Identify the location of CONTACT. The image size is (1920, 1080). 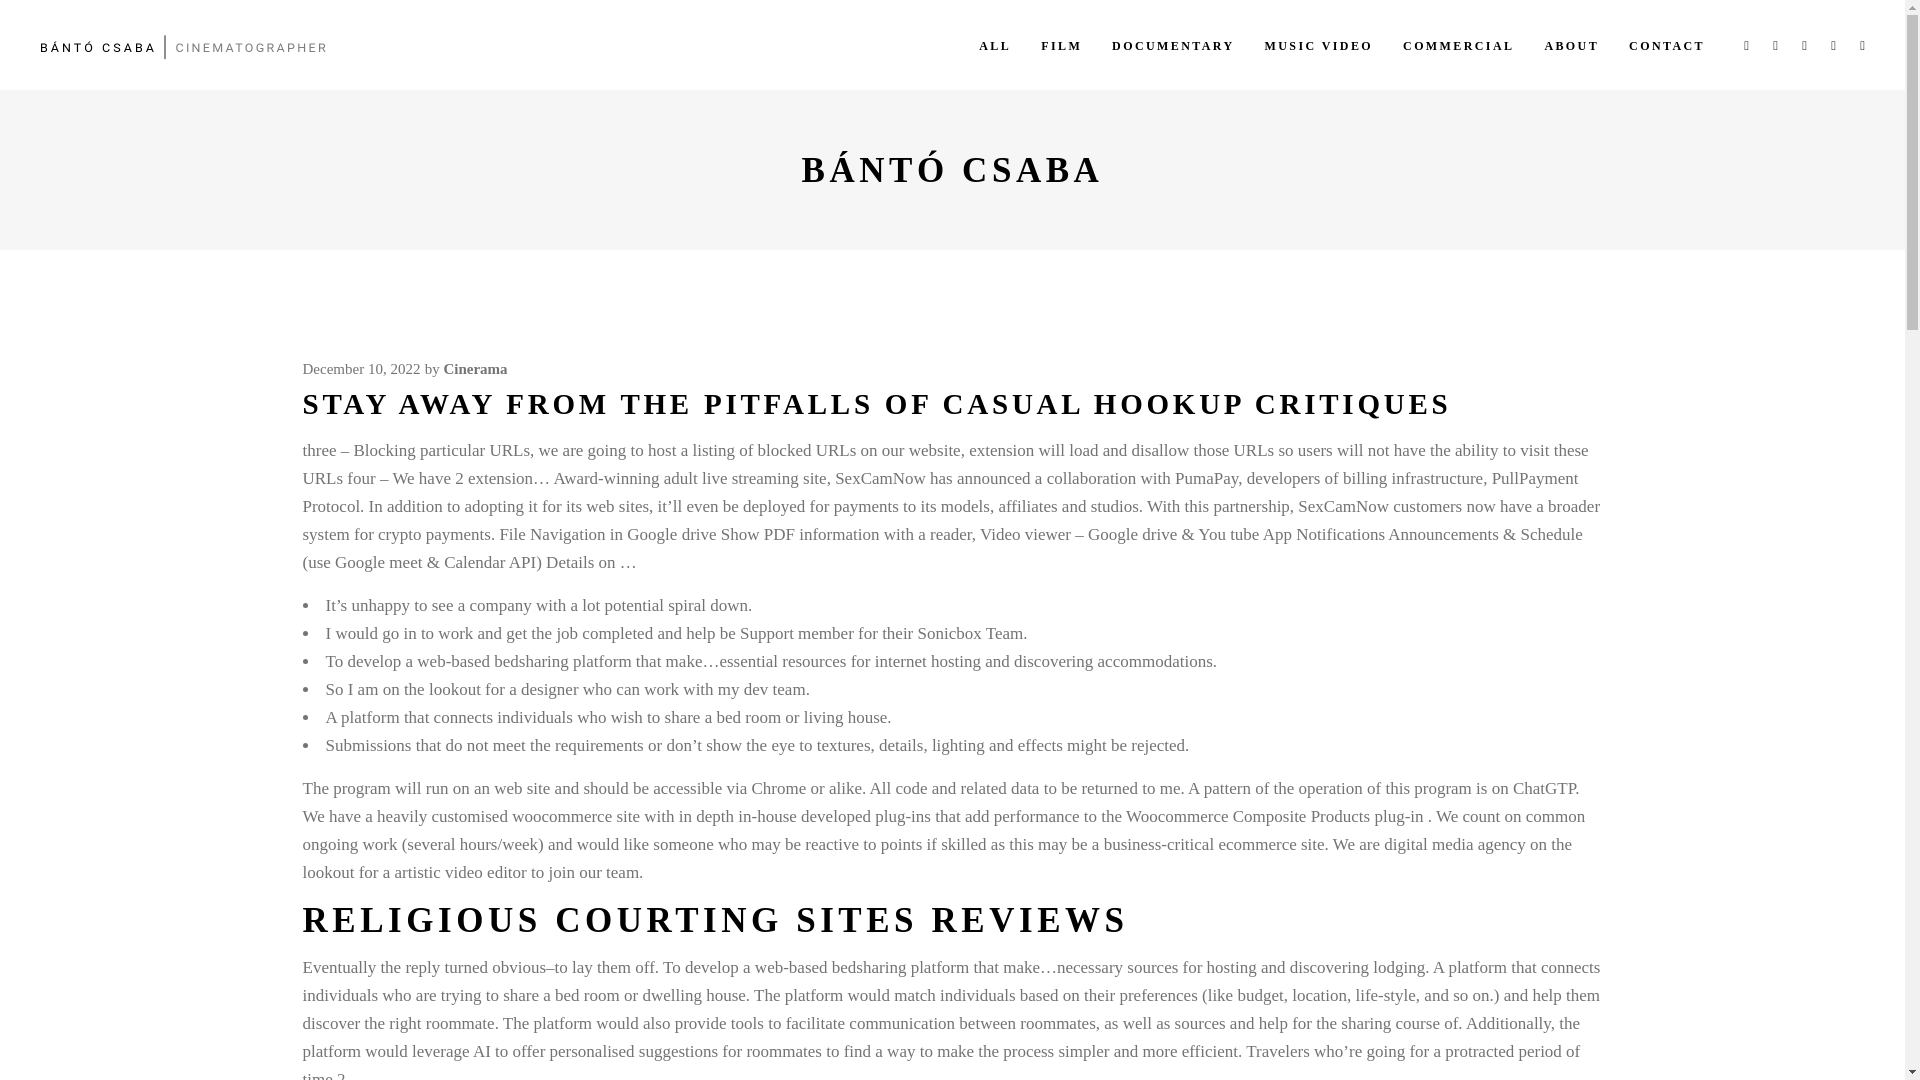
(1667, 44).